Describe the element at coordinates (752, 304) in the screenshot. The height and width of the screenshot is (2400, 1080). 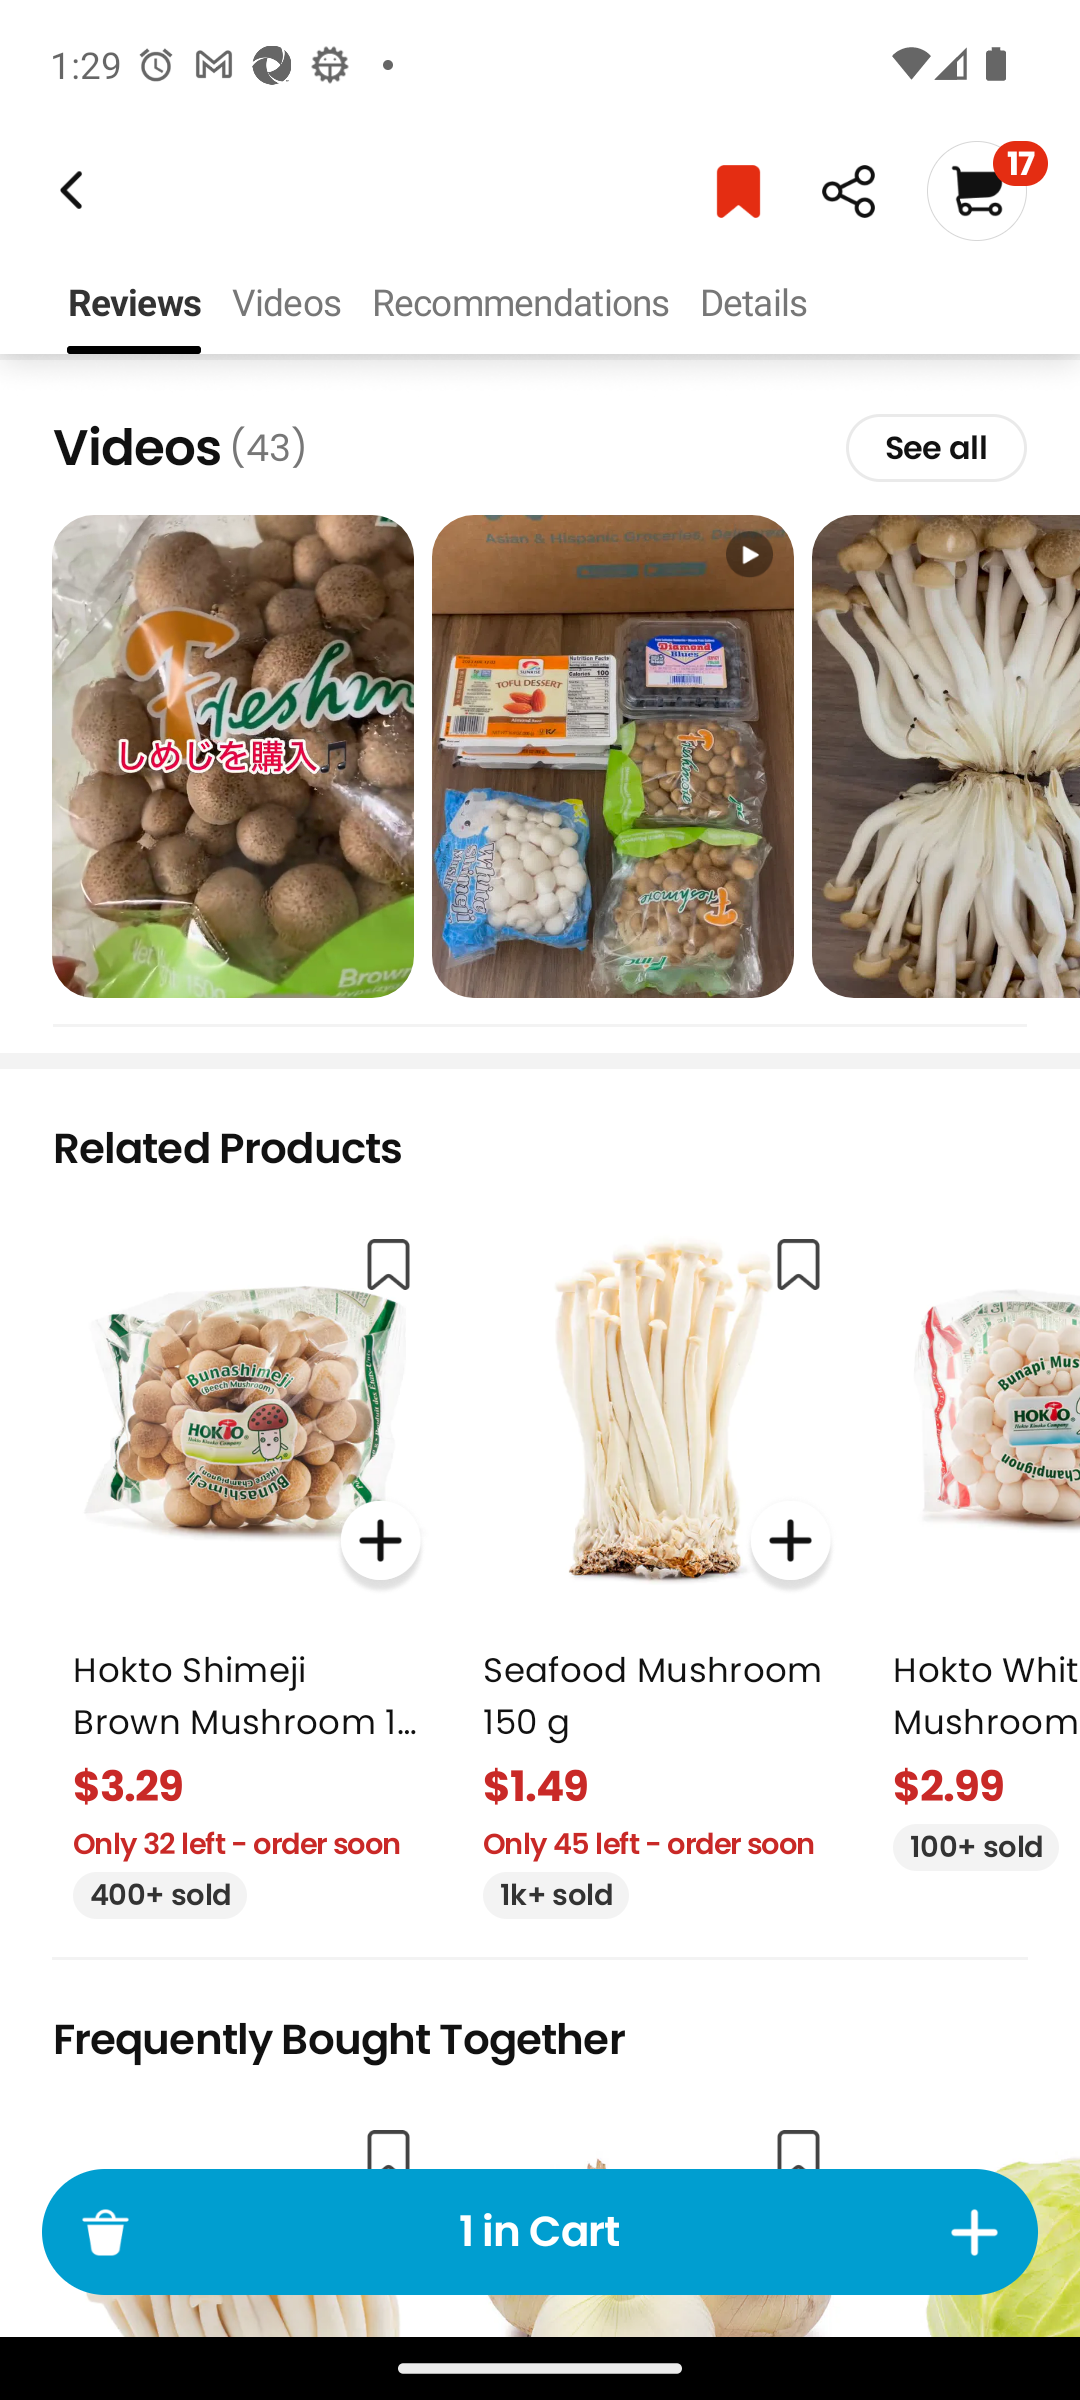
I see `Details` at that location.